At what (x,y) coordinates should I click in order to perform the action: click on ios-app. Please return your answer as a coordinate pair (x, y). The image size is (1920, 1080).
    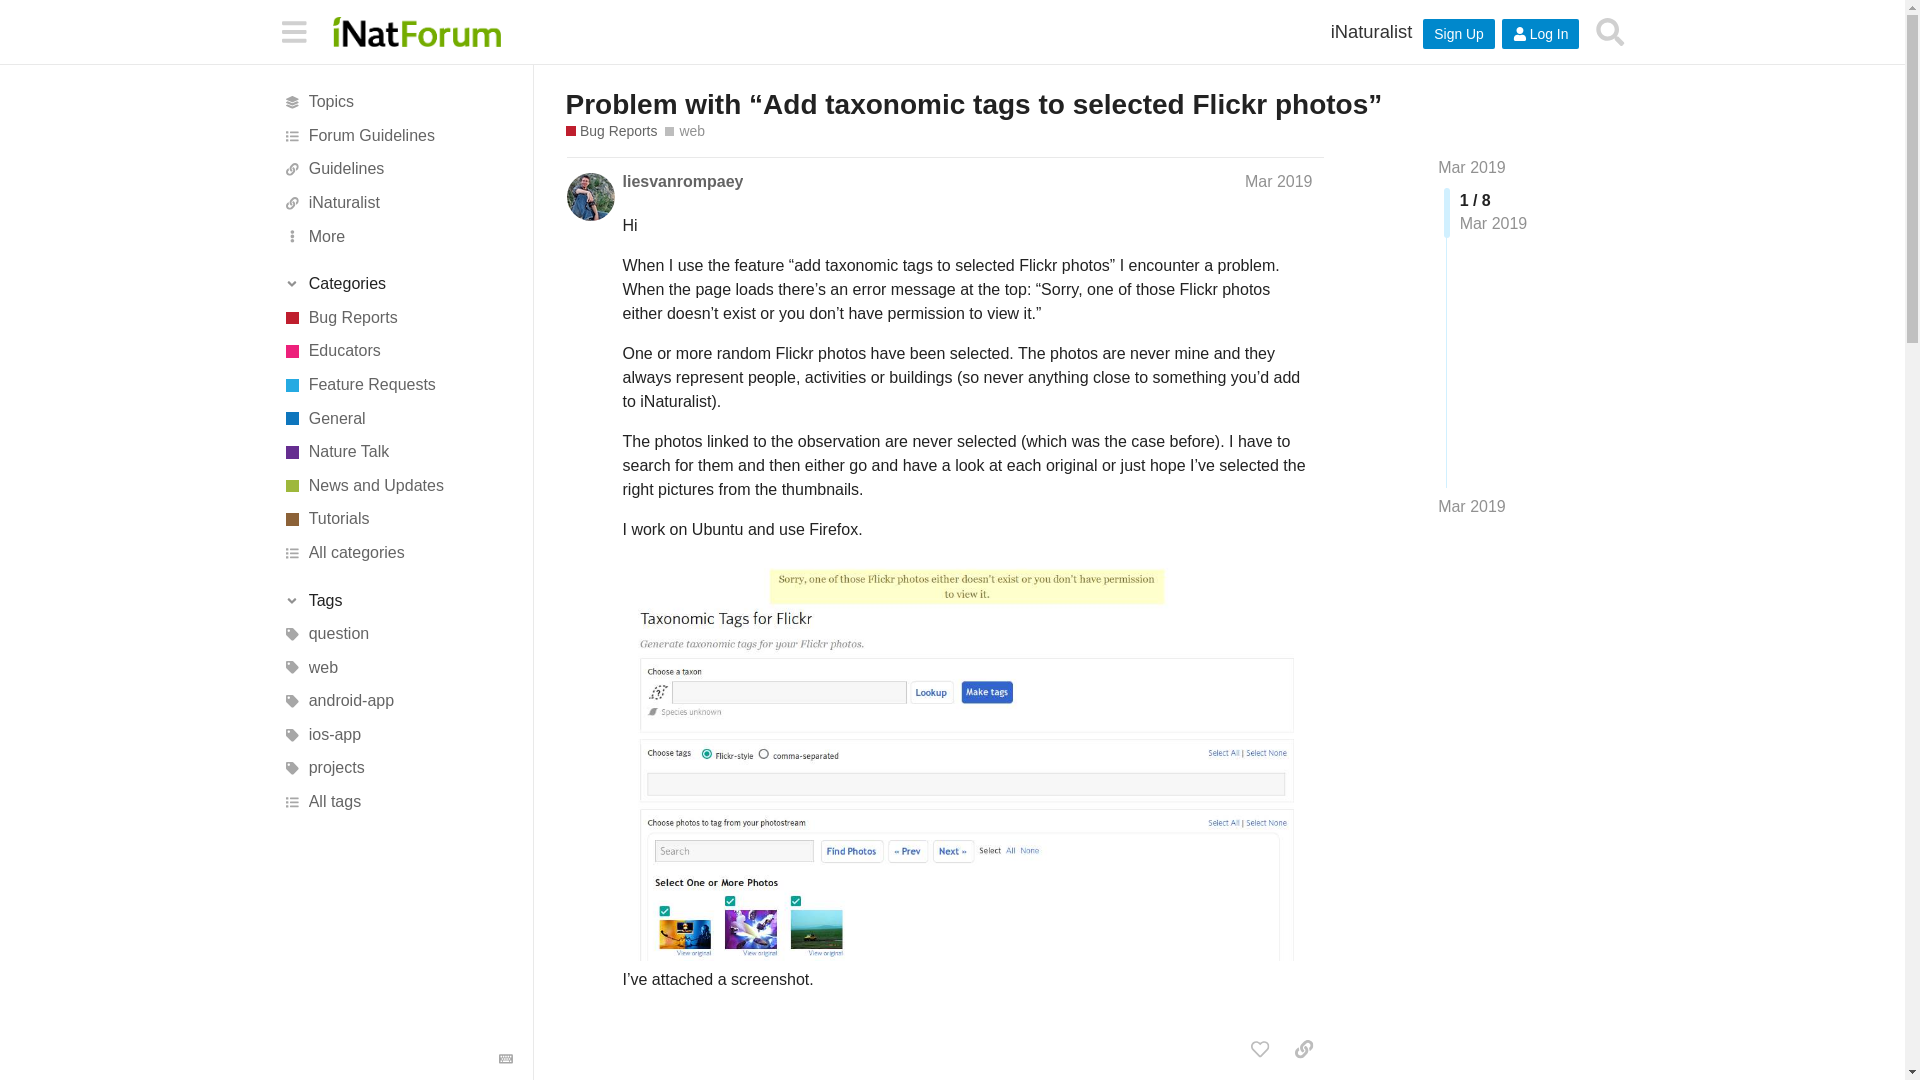
    Looking at the image, I should click on (397, 734).